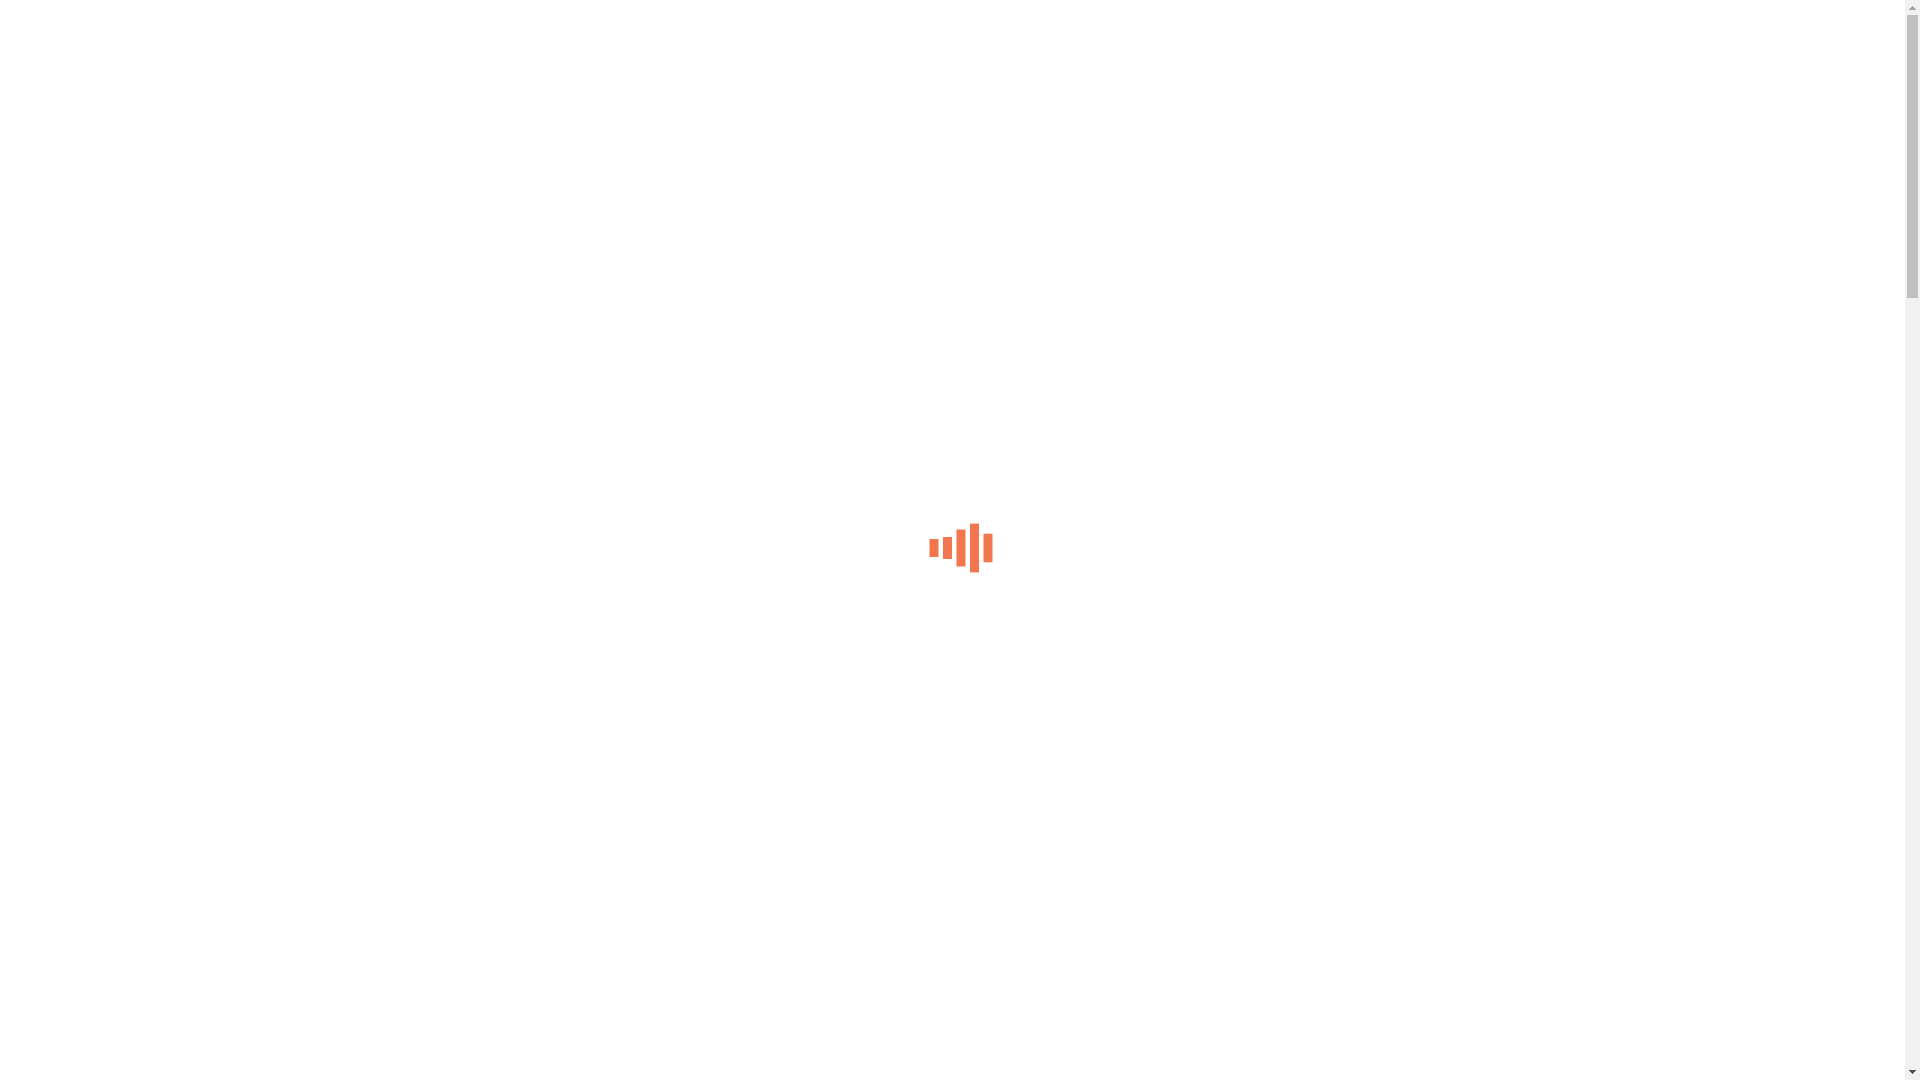 The image size is (1920, 1080). I want to click on Home, so click(68, 336).